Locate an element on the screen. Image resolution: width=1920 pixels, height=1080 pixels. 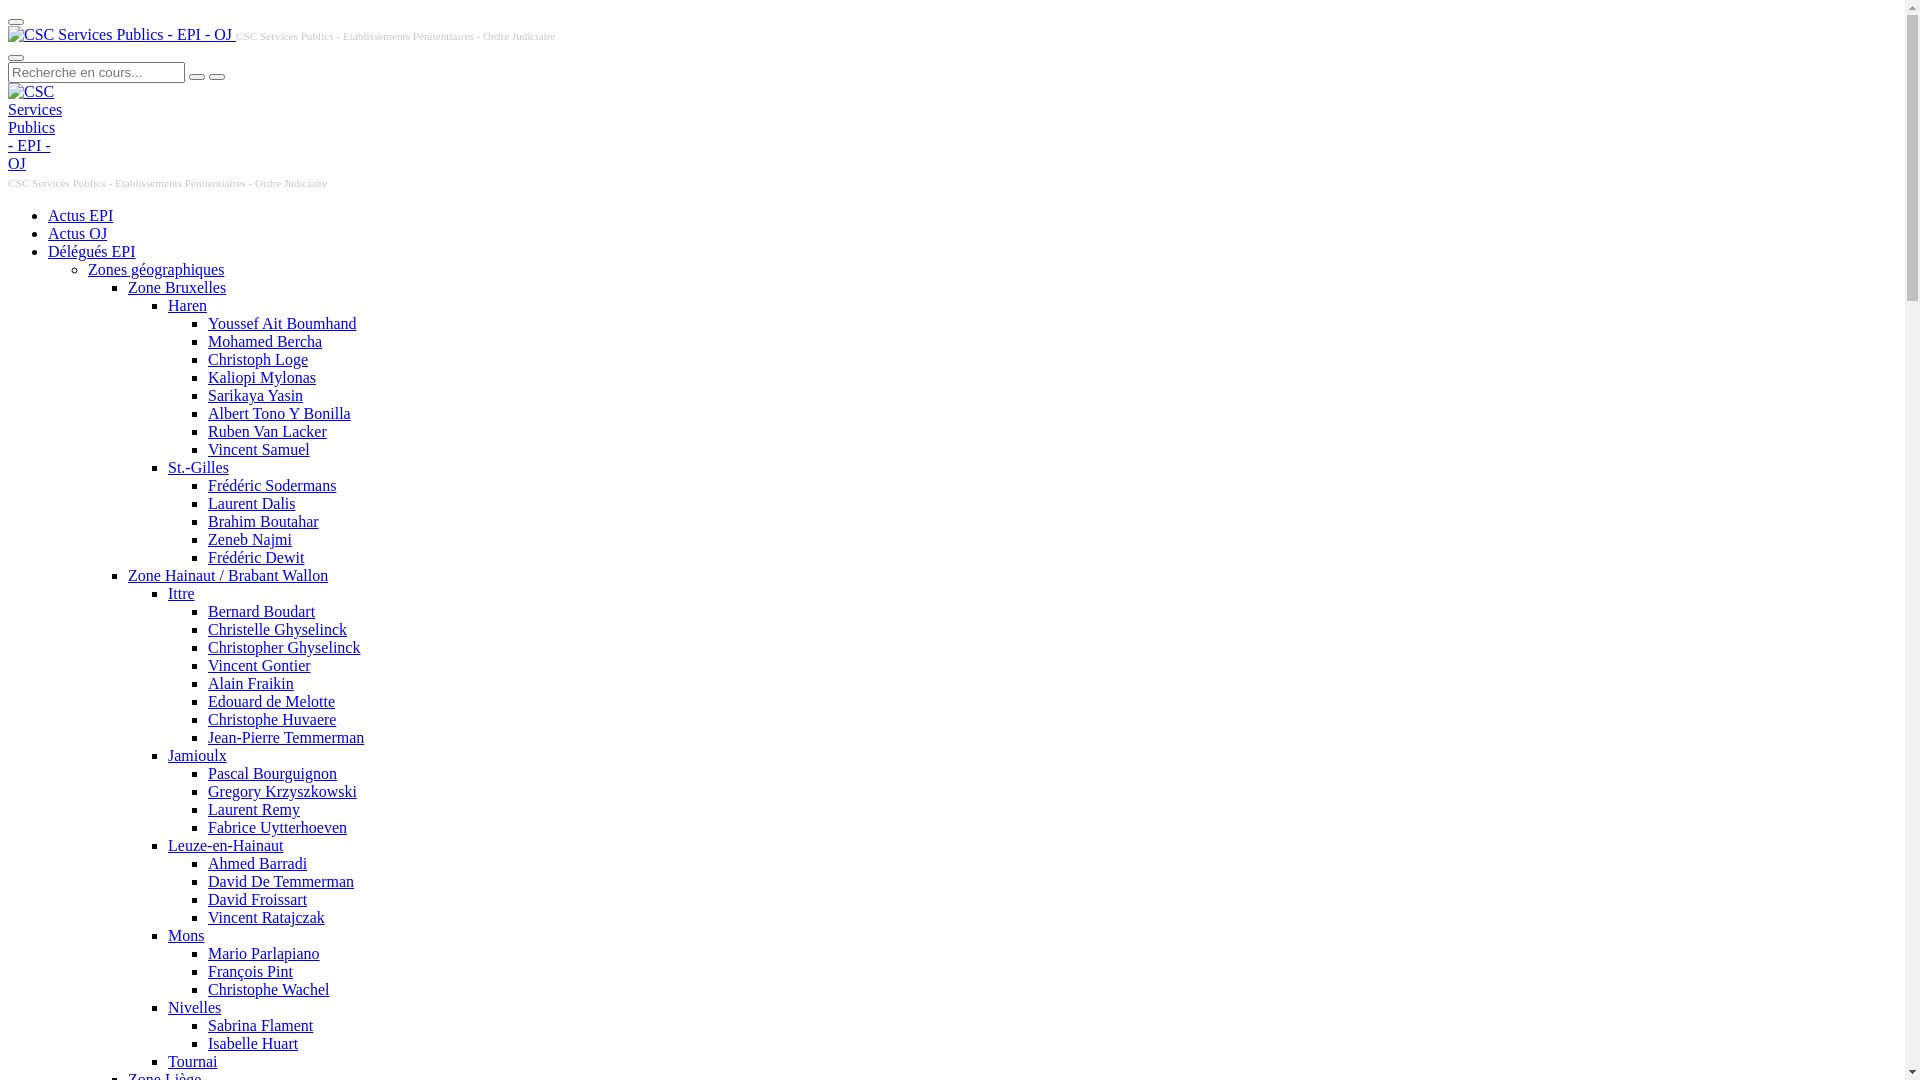
Kaliopi Mylonas is located at coordinates (262, 378).